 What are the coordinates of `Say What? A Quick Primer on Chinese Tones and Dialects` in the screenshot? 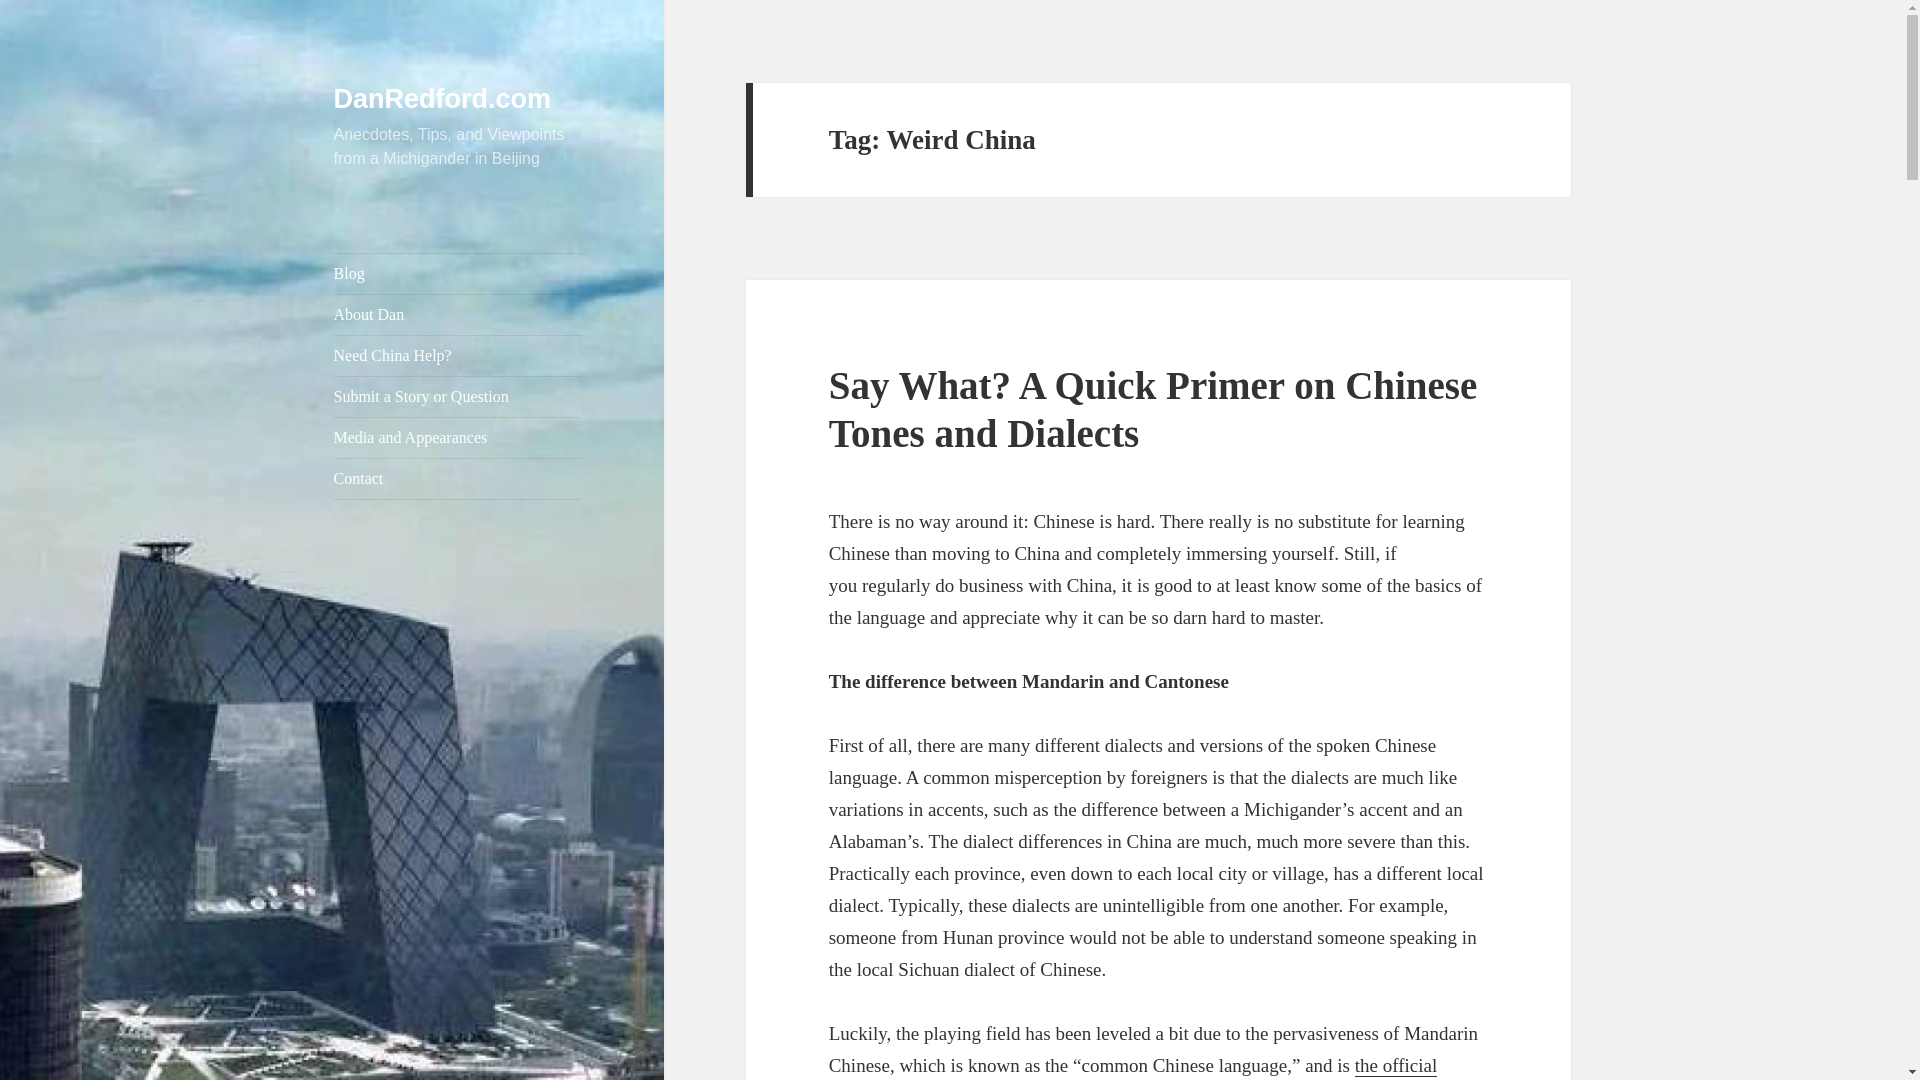 It's located at (1154, 408).